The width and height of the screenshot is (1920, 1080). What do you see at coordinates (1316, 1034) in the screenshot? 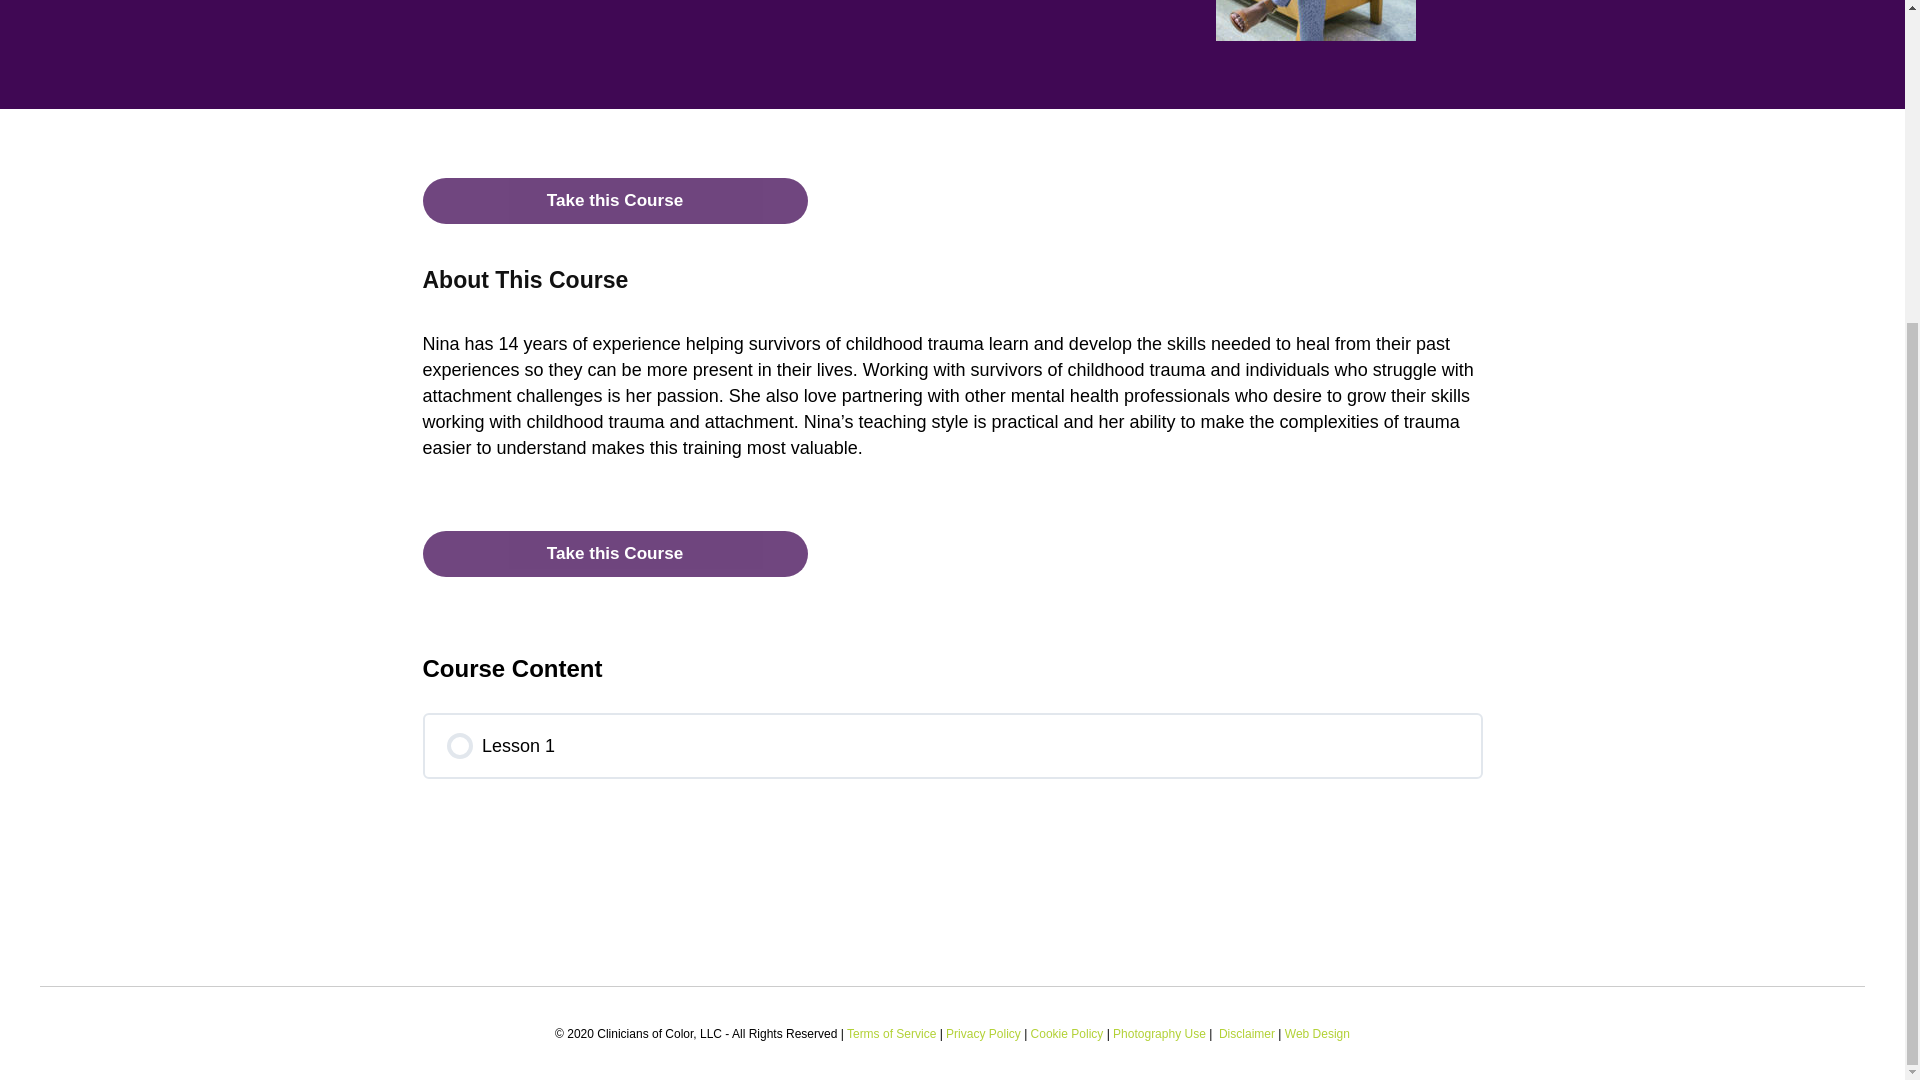
I see `Web Design` at bounding box center [1316, 1034].